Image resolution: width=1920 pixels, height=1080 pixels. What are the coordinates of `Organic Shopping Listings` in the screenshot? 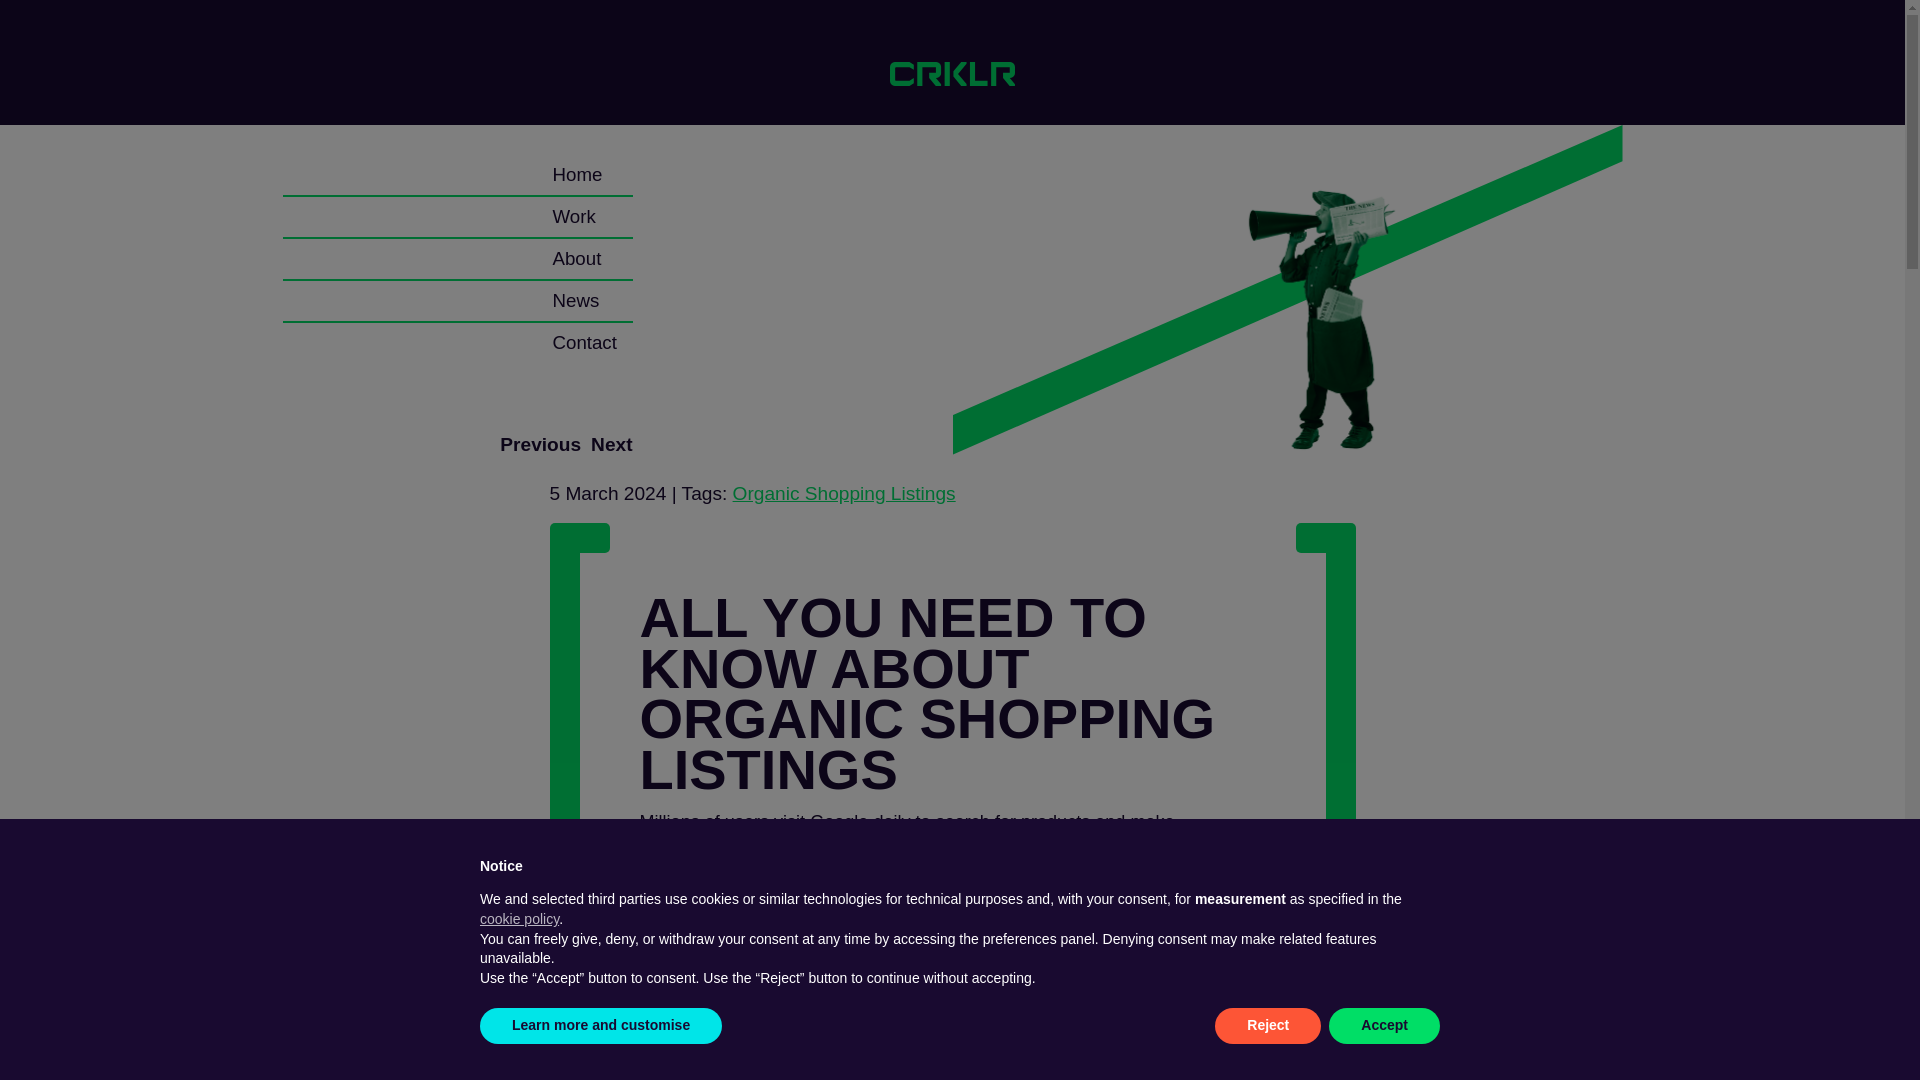 It's located at (844, 493).